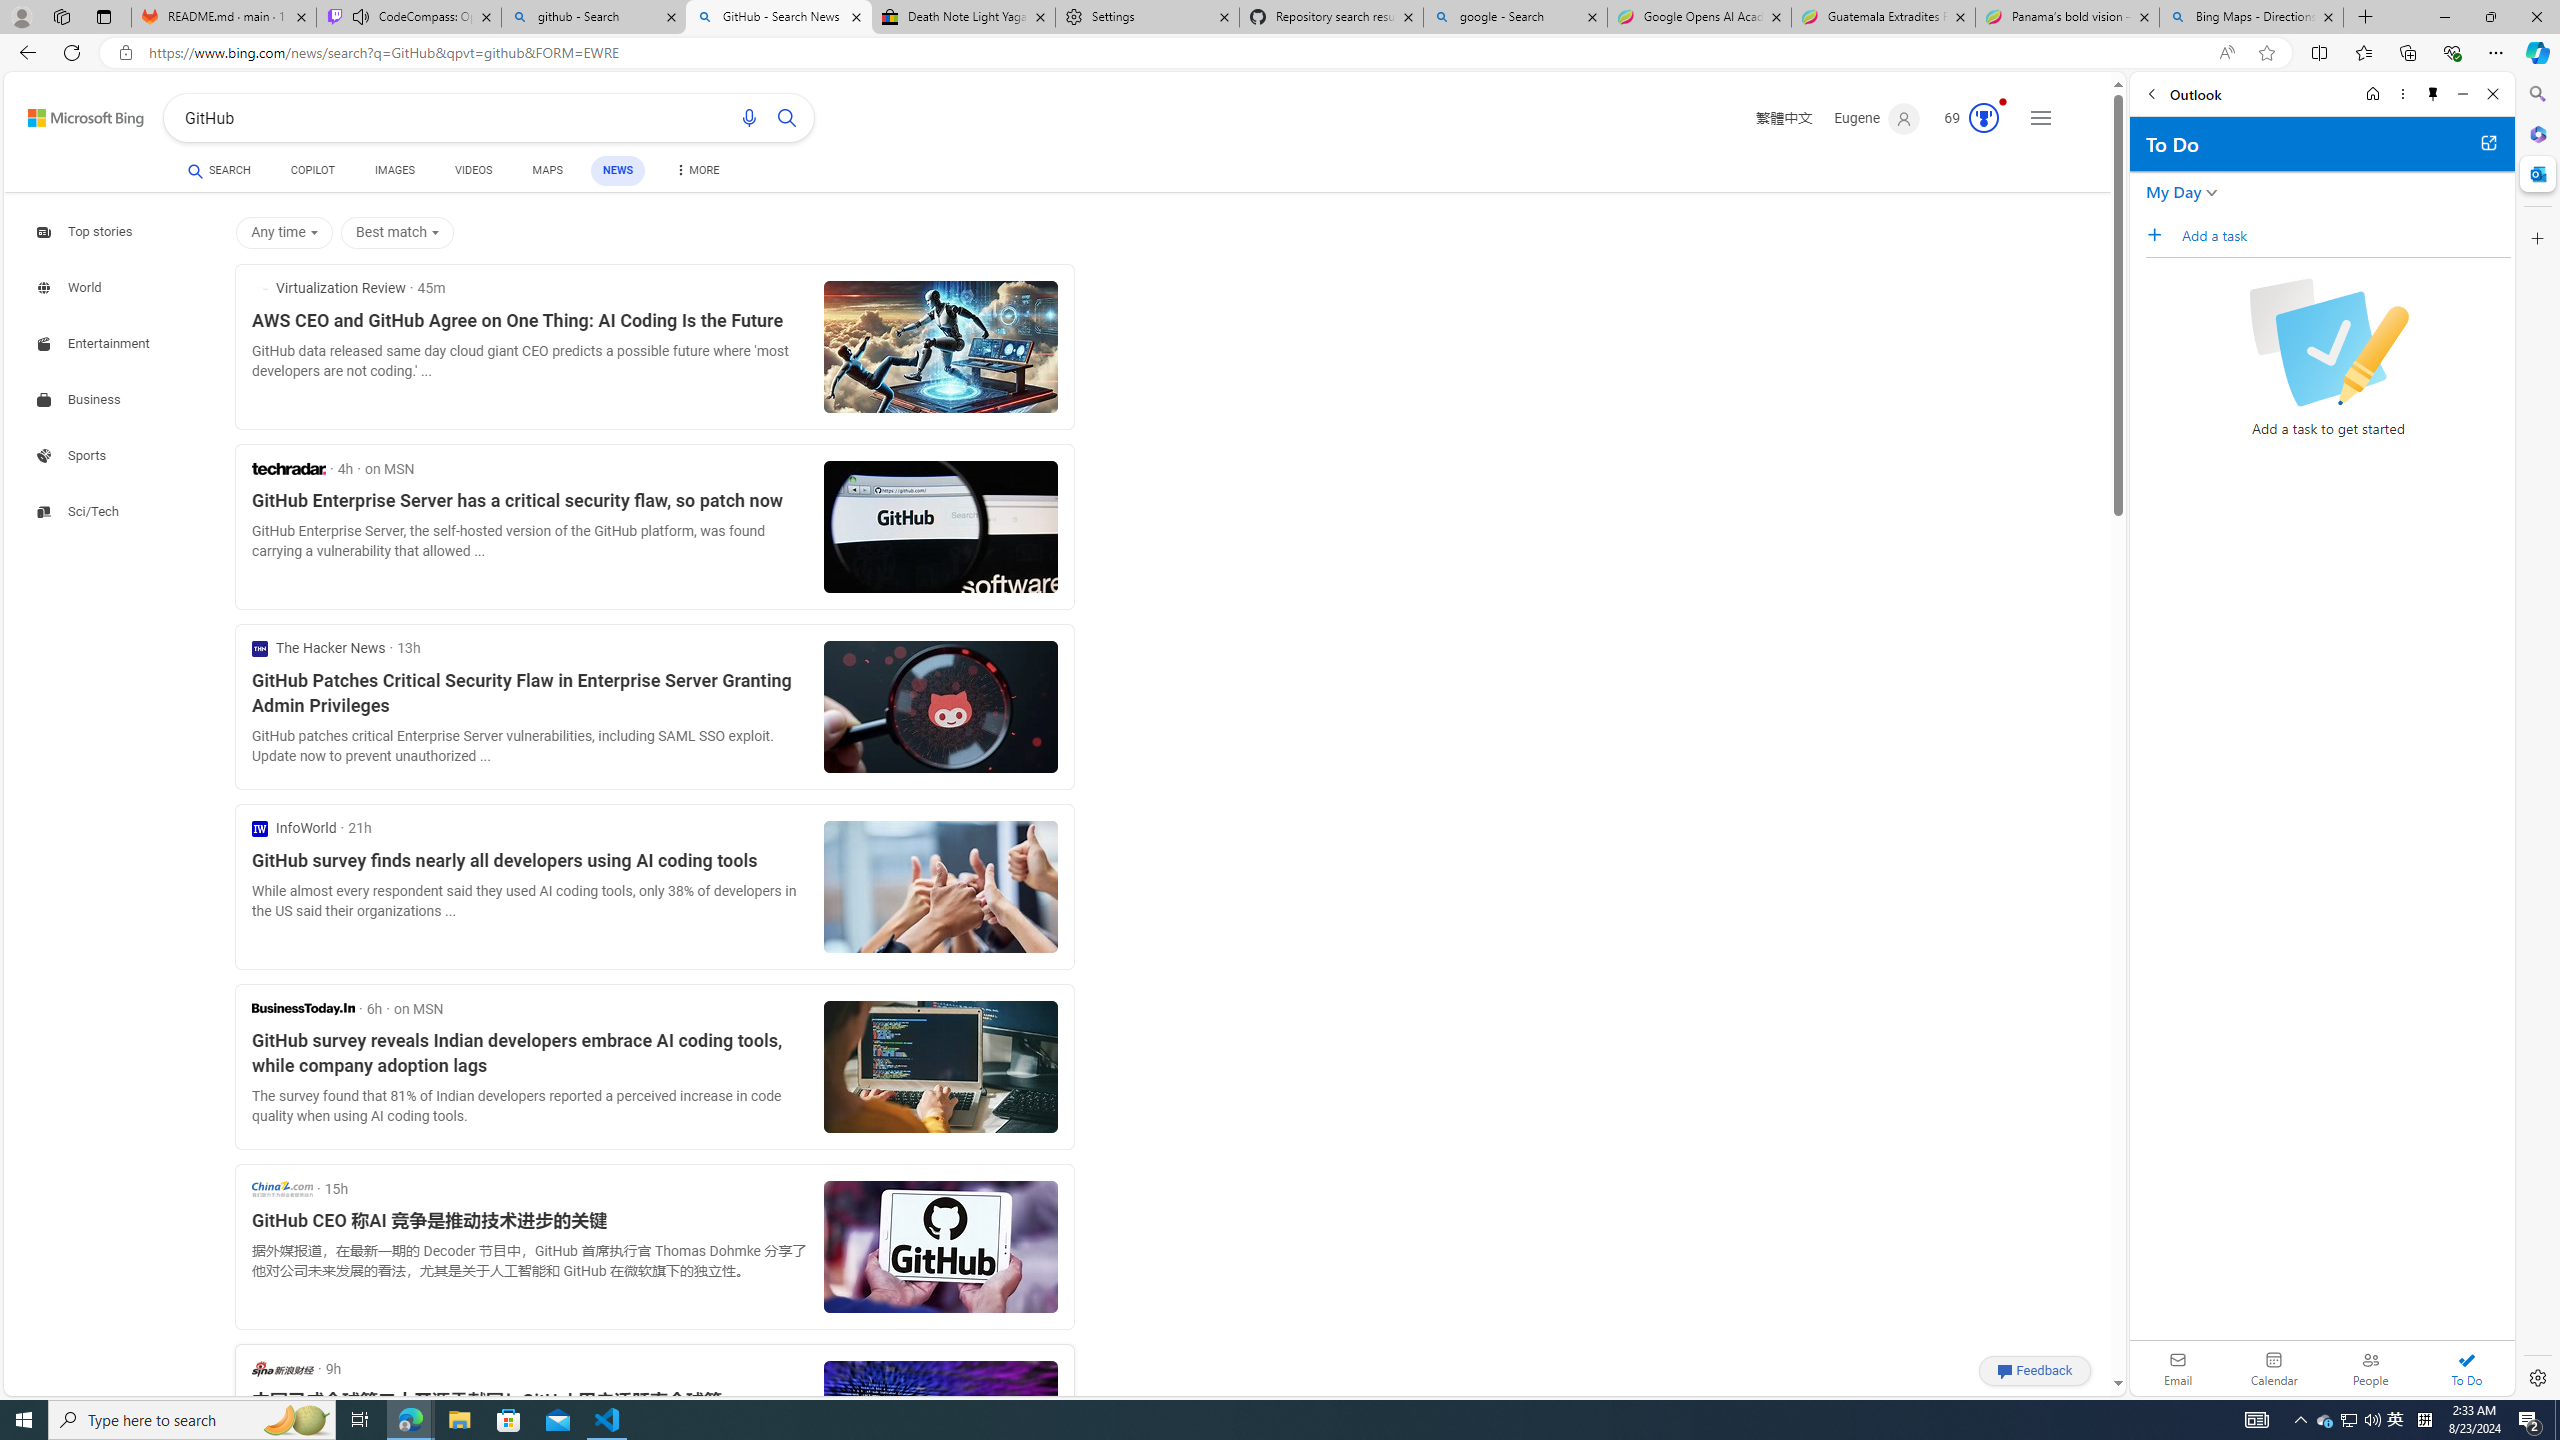 The image size is (2560, 1440). Describe the element at coordinates (1515, 17) in the screenshot. I see `google - Search` at that location.